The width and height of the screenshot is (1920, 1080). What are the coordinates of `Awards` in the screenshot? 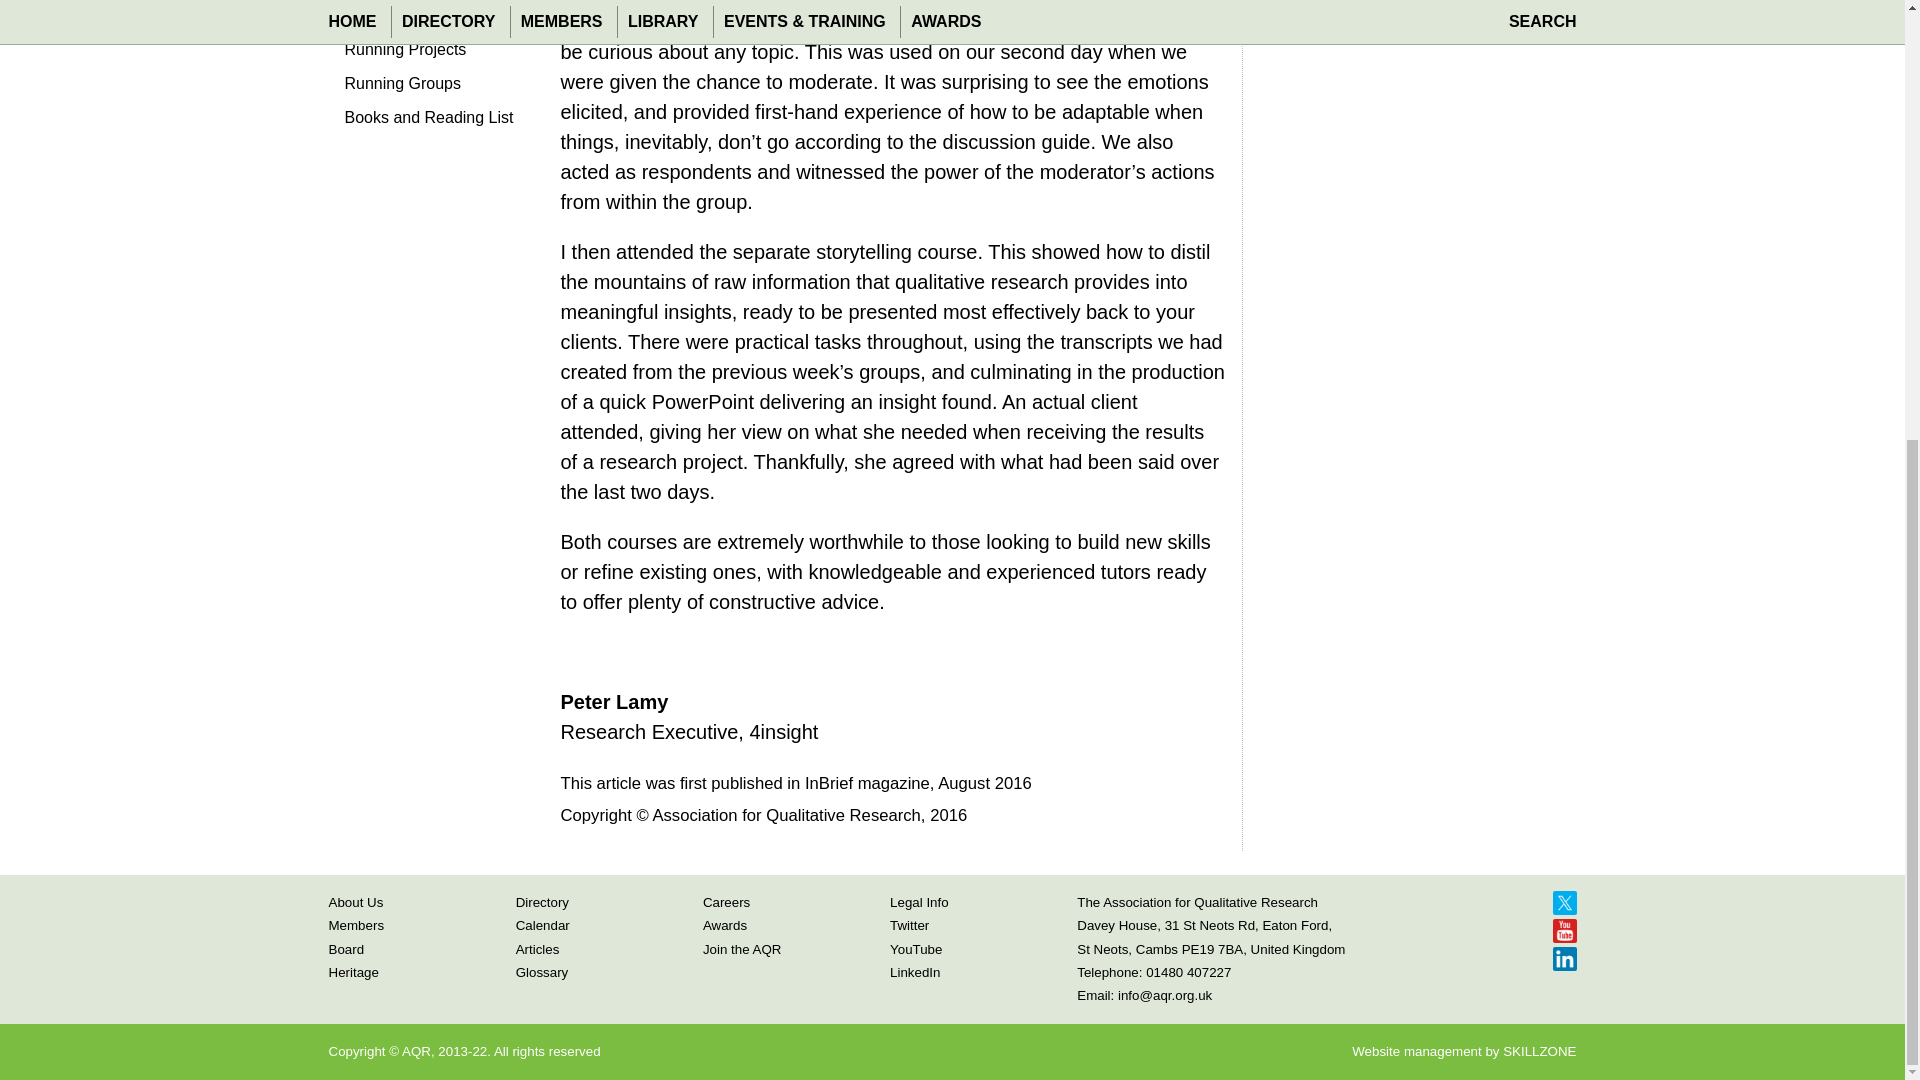 It's located at (724, 926).